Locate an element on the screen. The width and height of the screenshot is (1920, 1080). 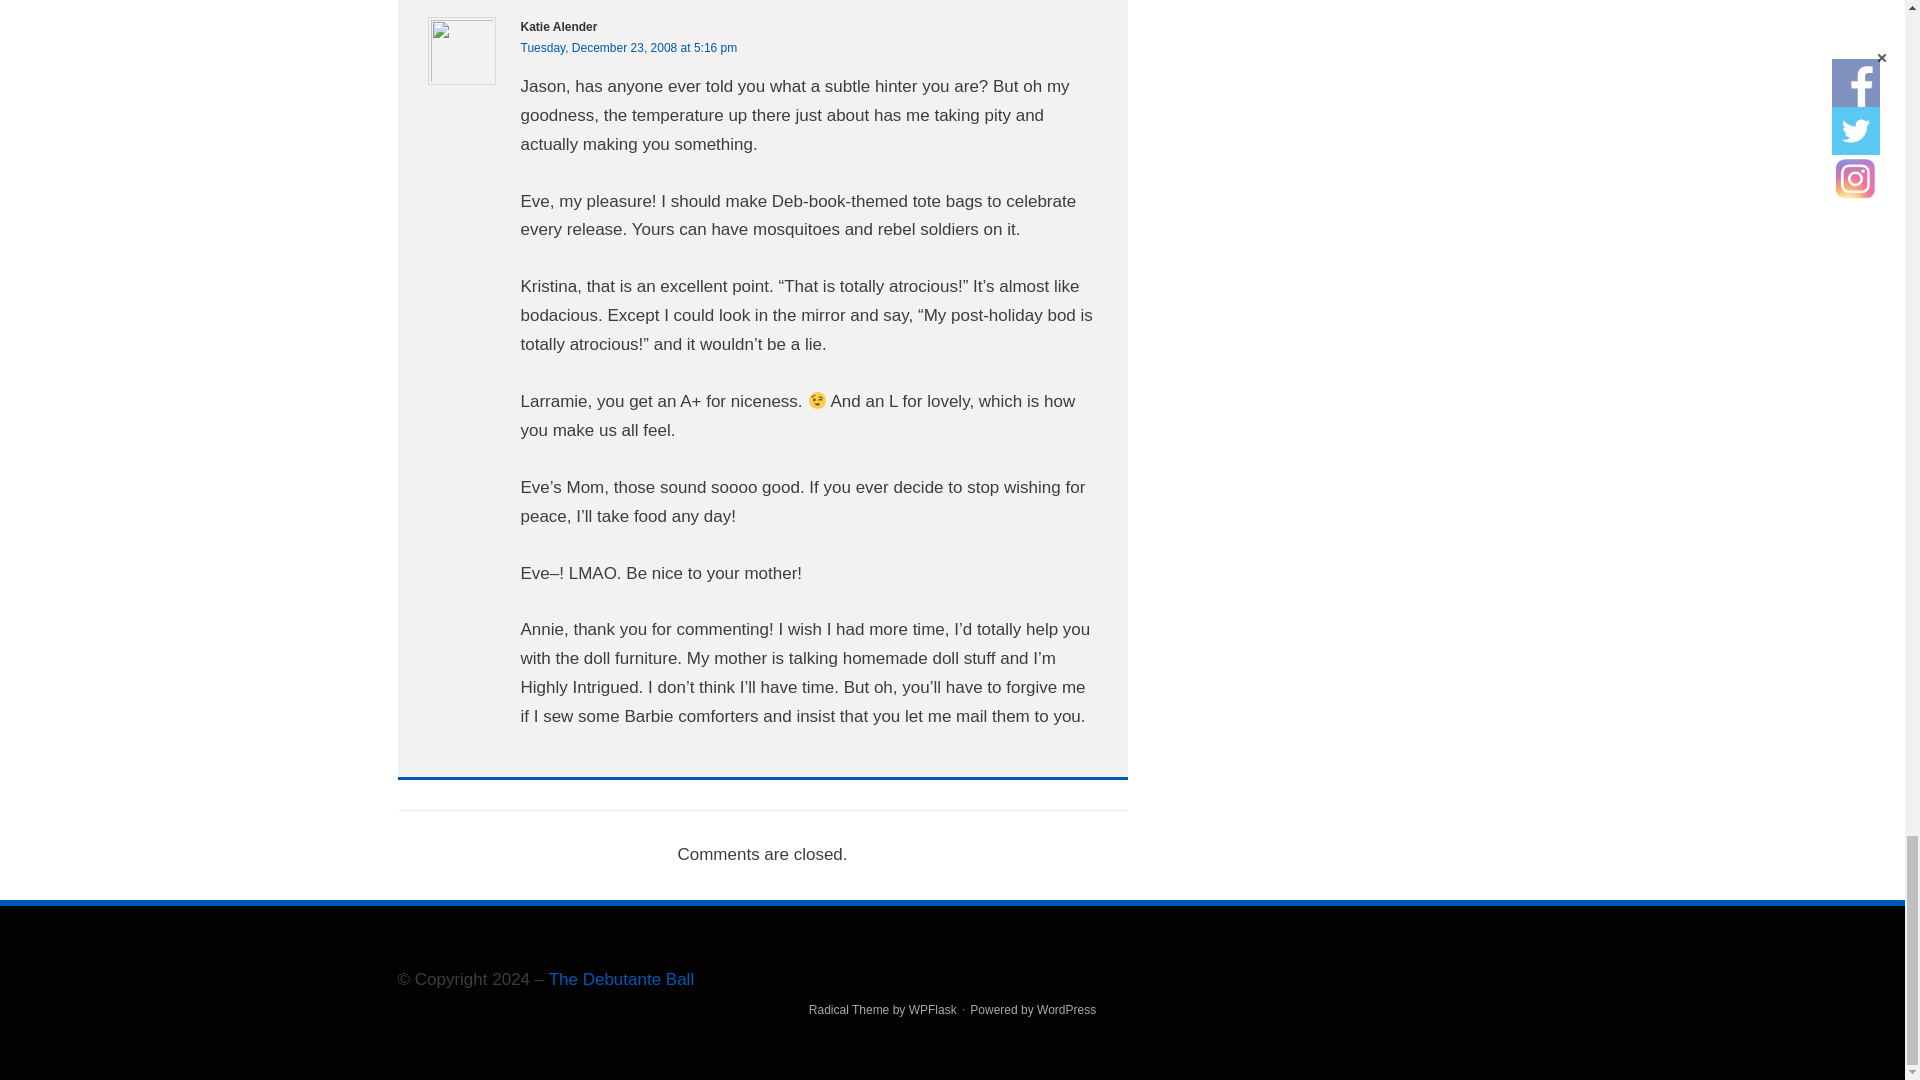
Katie Alender is located at coordinates (558, 26).